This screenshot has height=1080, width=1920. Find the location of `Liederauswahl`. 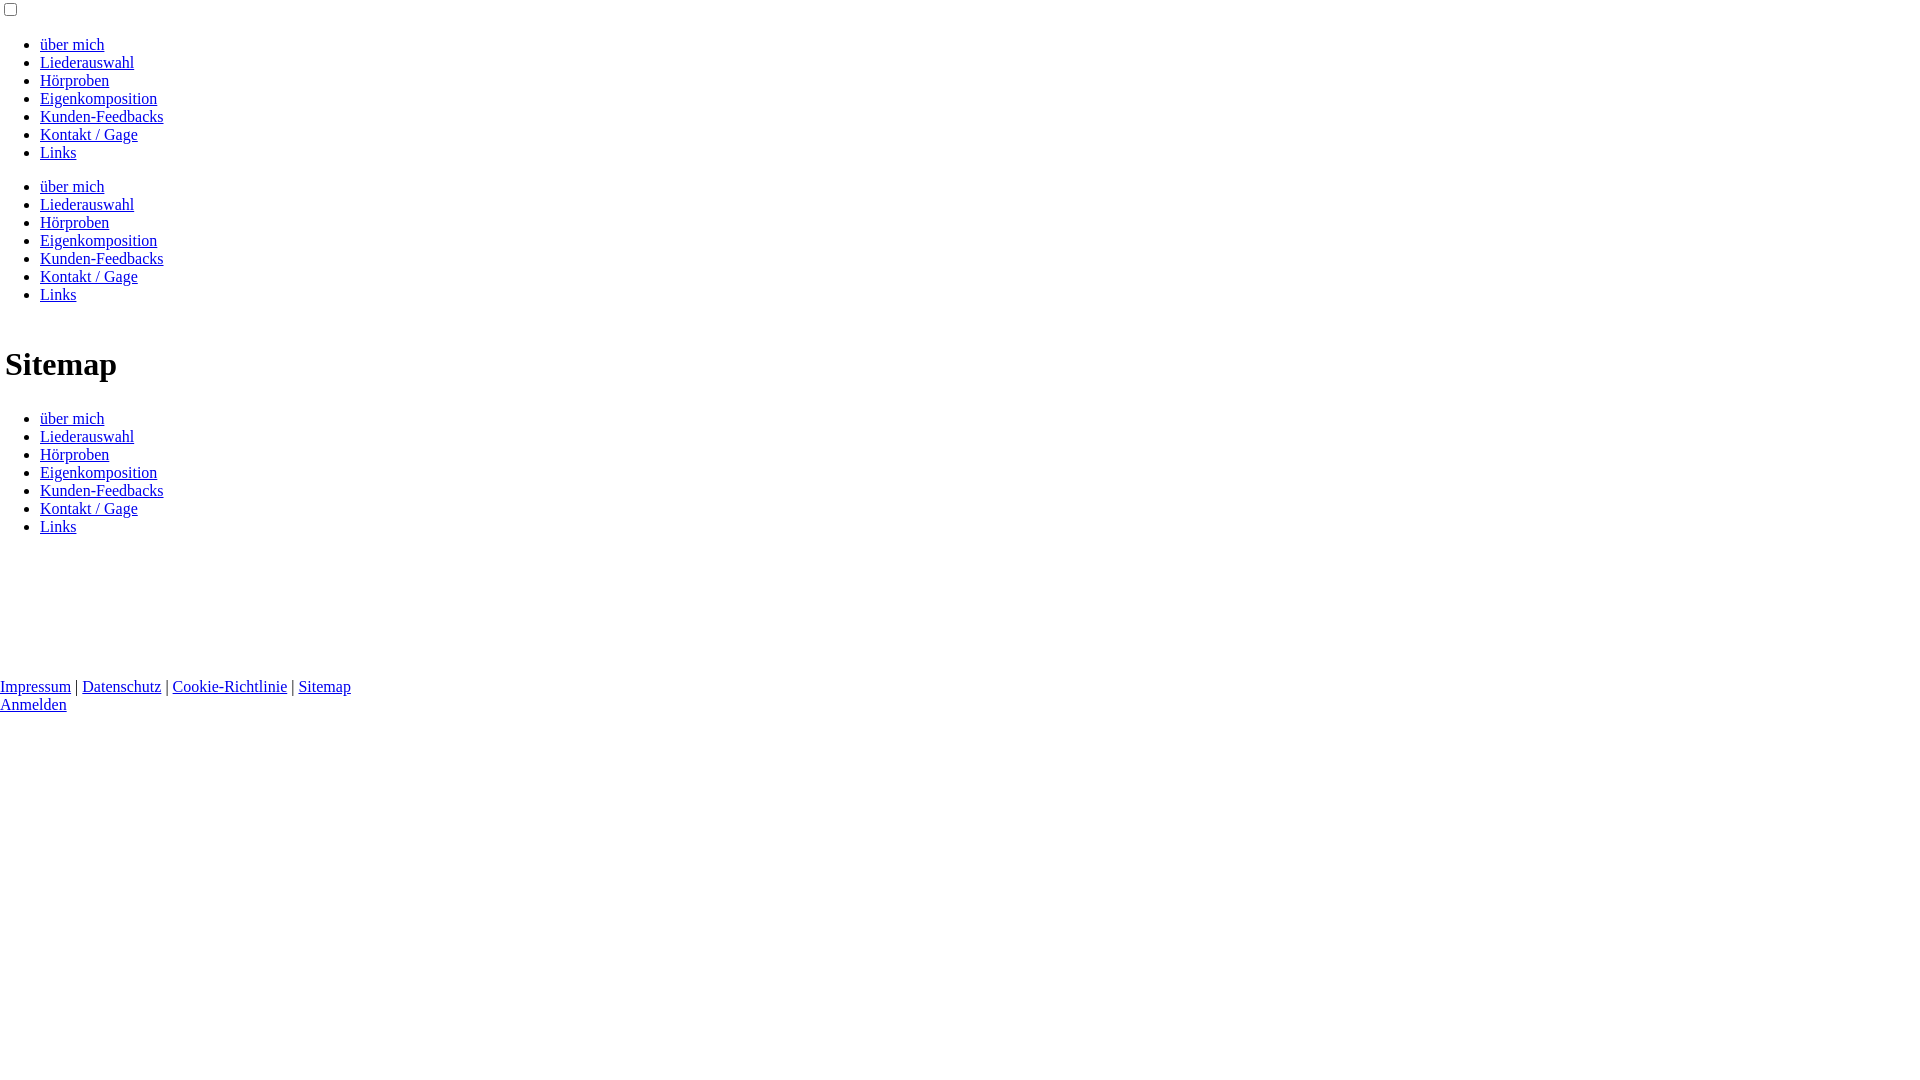

Liederauswahl is located at coordinates (87, 436).